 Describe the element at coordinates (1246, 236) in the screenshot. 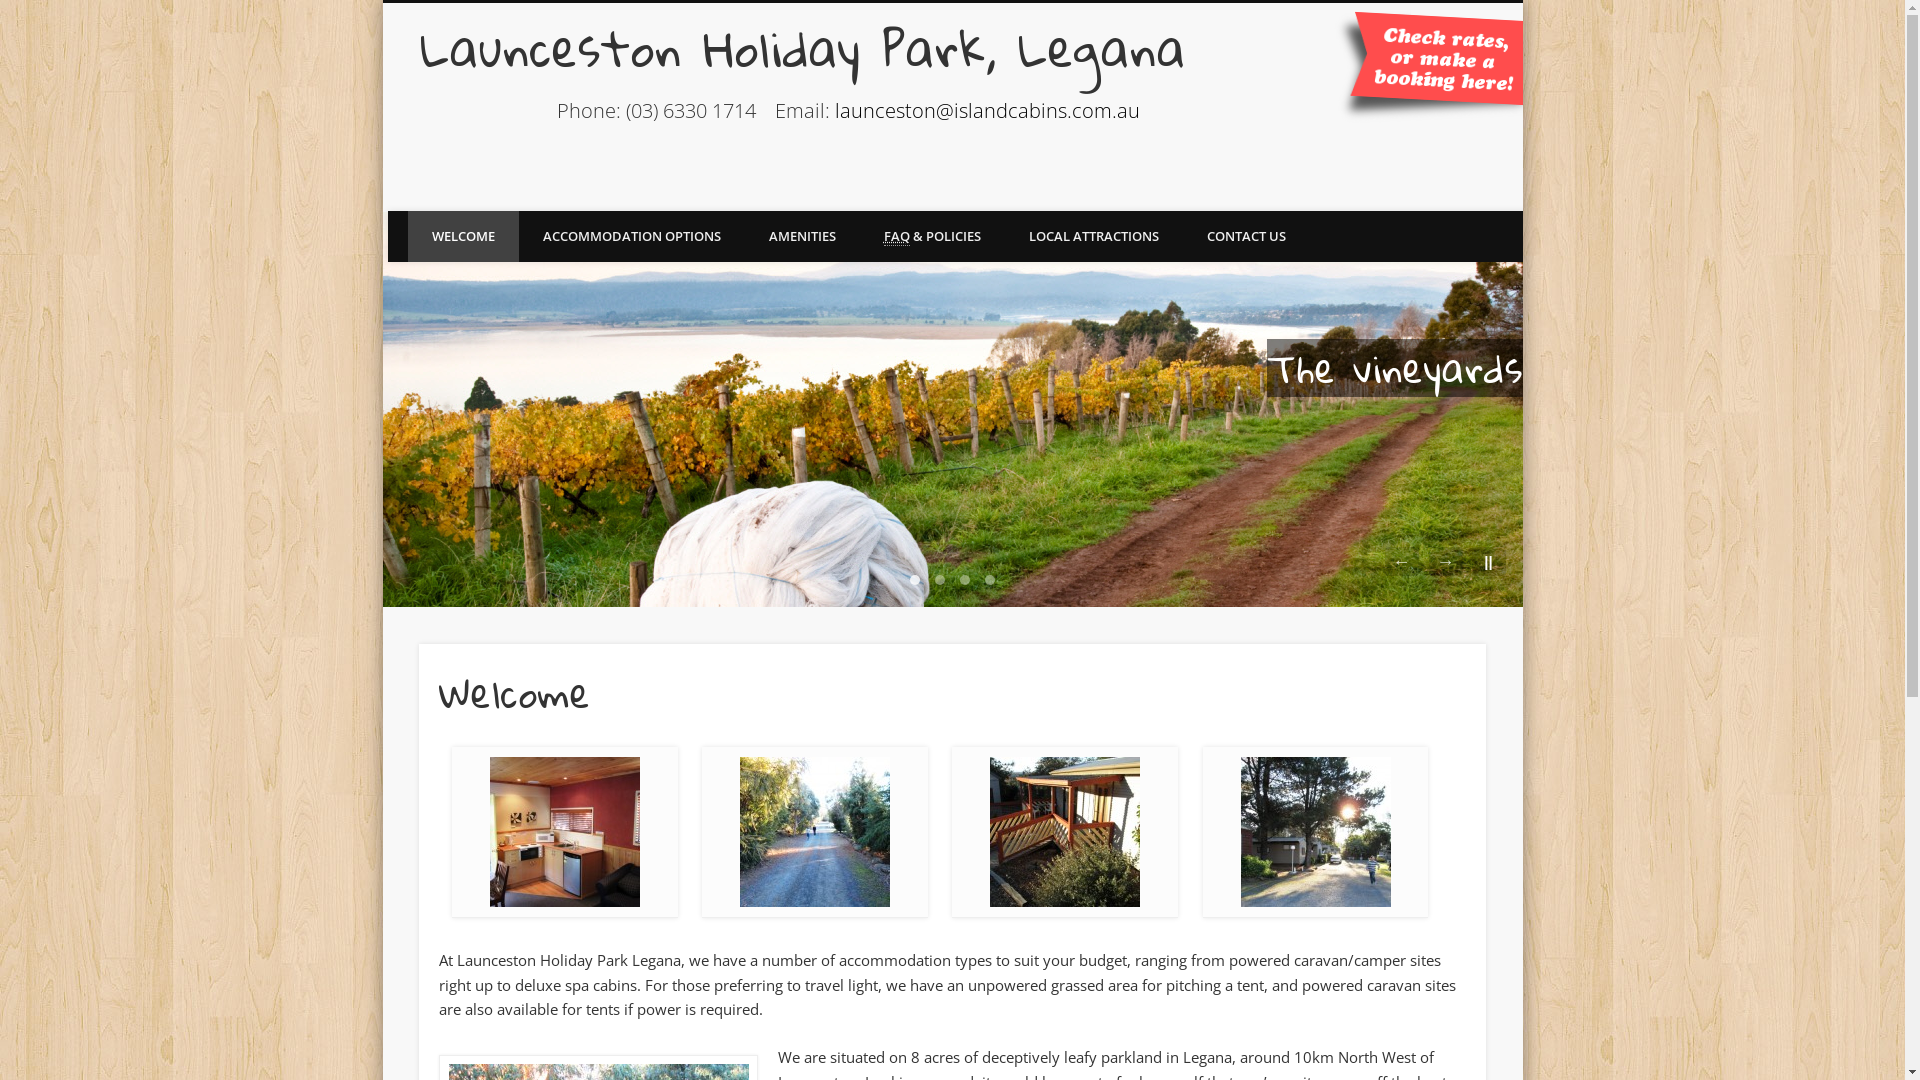

I see `CONTACT US` at that location.